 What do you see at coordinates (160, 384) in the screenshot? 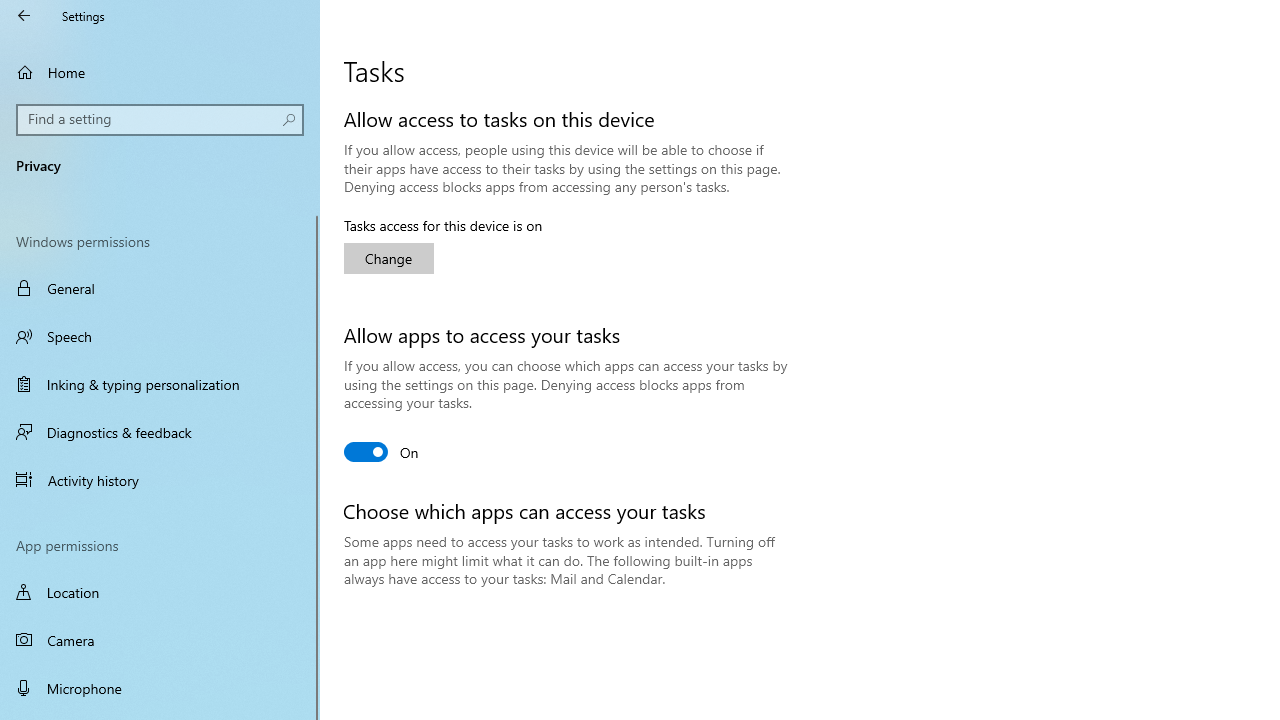
I see `Inking & typing personalization` at bounding box center [160, 384].